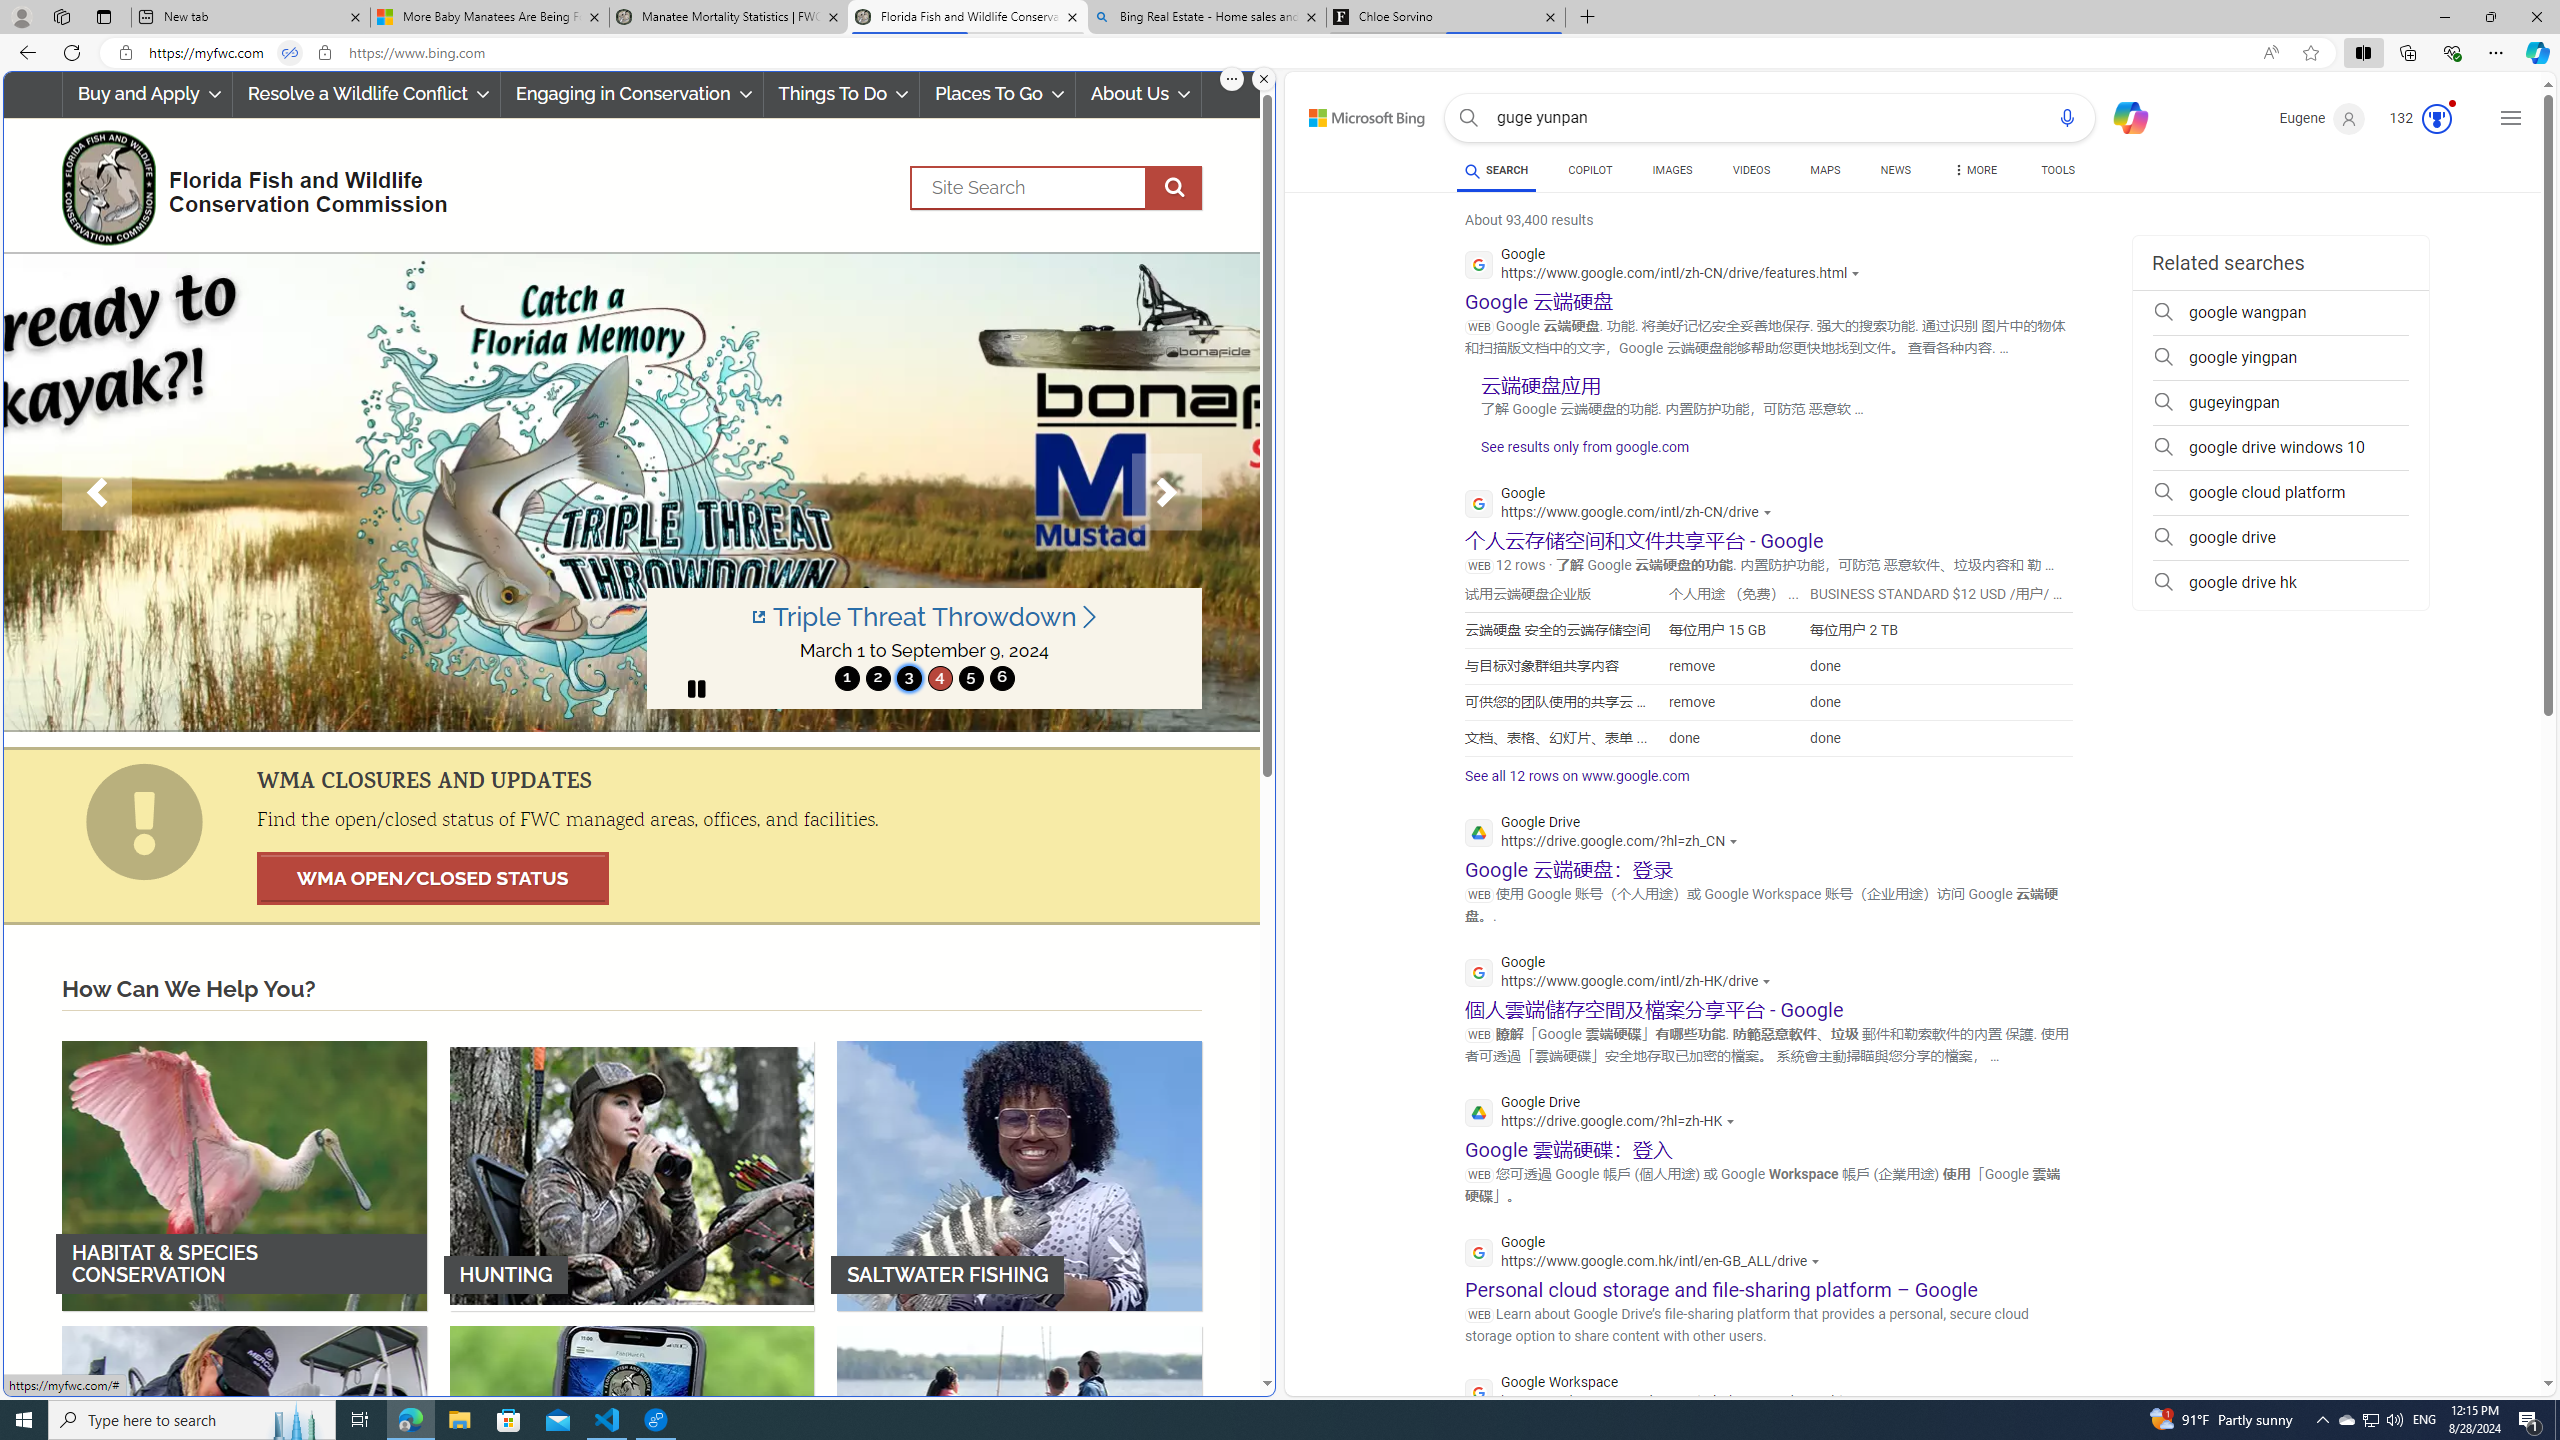  What do you see at coordinates (2280, 582) in the screenshot?
I see `google drive hk` at bounding box center [2280, 582].